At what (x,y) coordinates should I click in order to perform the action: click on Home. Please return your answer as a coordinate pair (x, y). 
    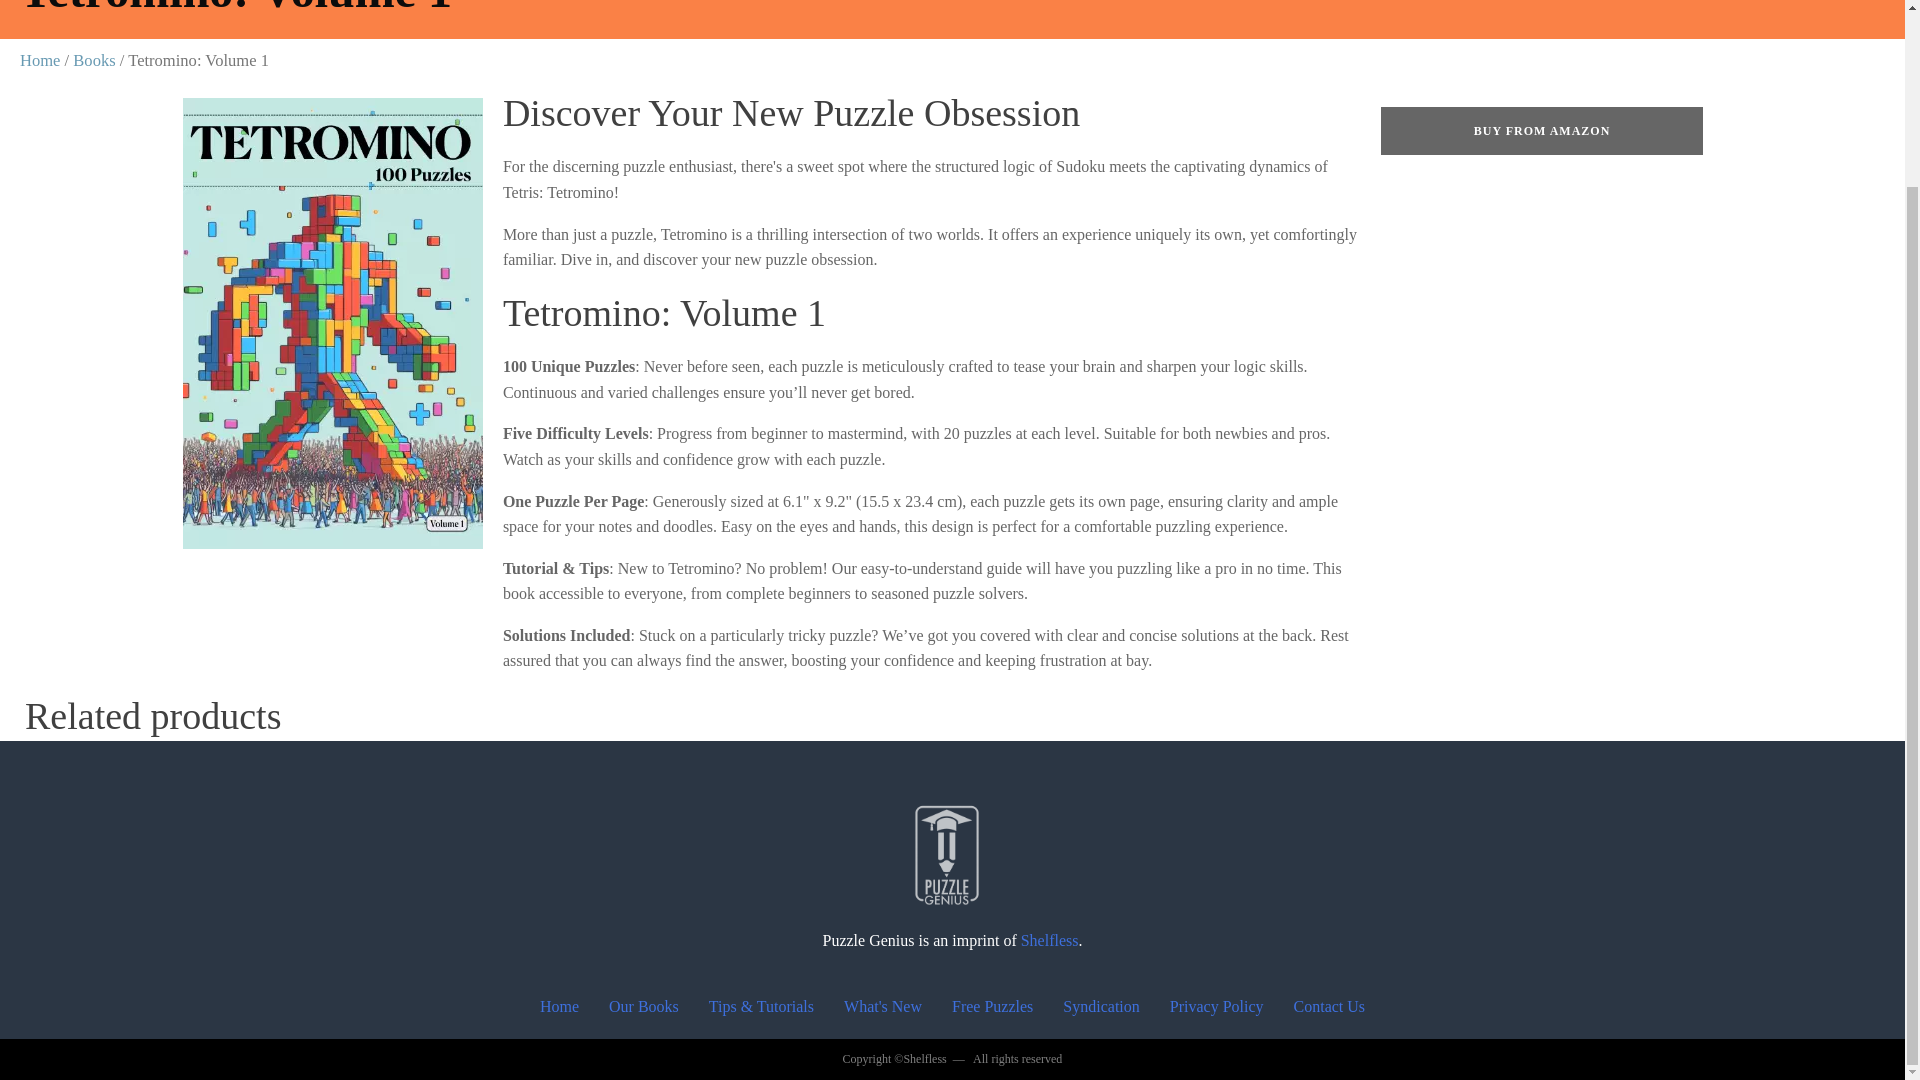
    Looking at the image, I should click on (558, 1007).